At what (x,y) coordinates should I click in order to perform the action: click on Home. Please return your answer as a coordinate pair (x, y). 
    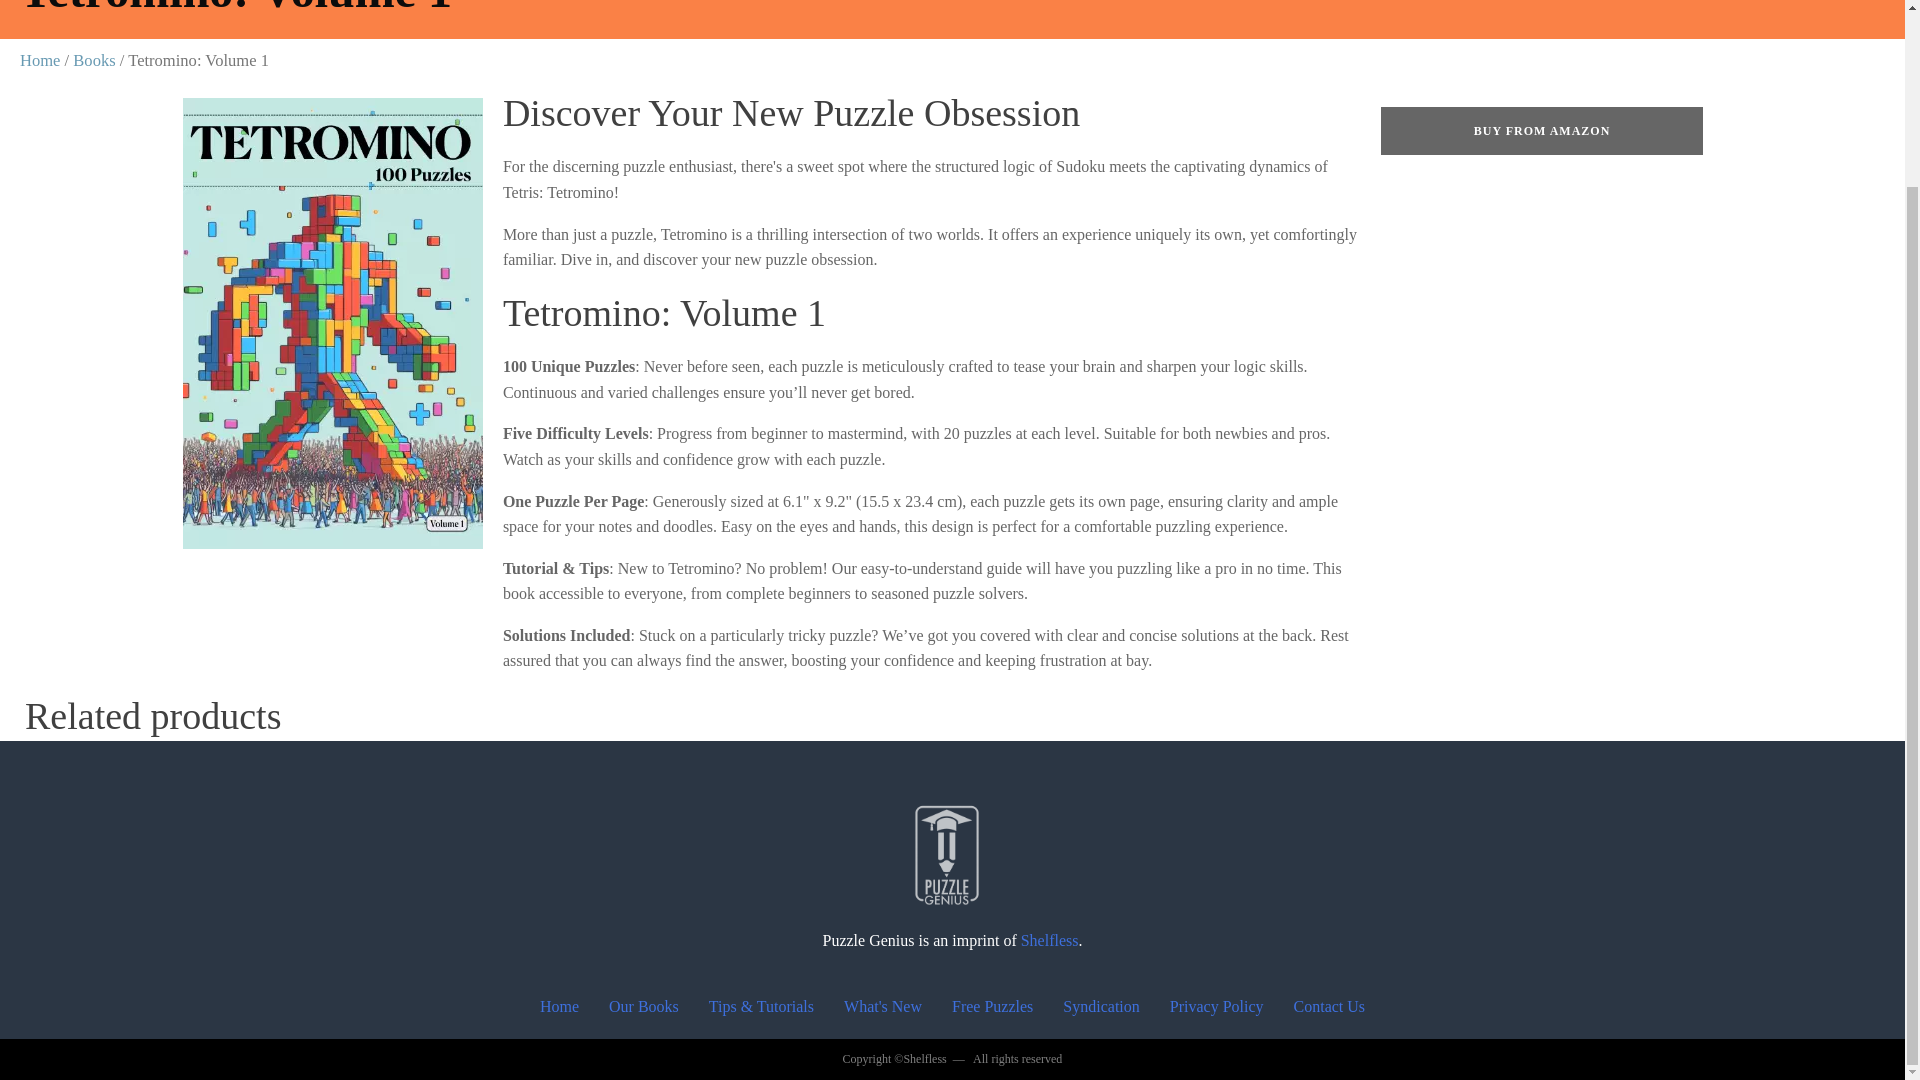
    Looking at the image, I should click on (558, 1007).